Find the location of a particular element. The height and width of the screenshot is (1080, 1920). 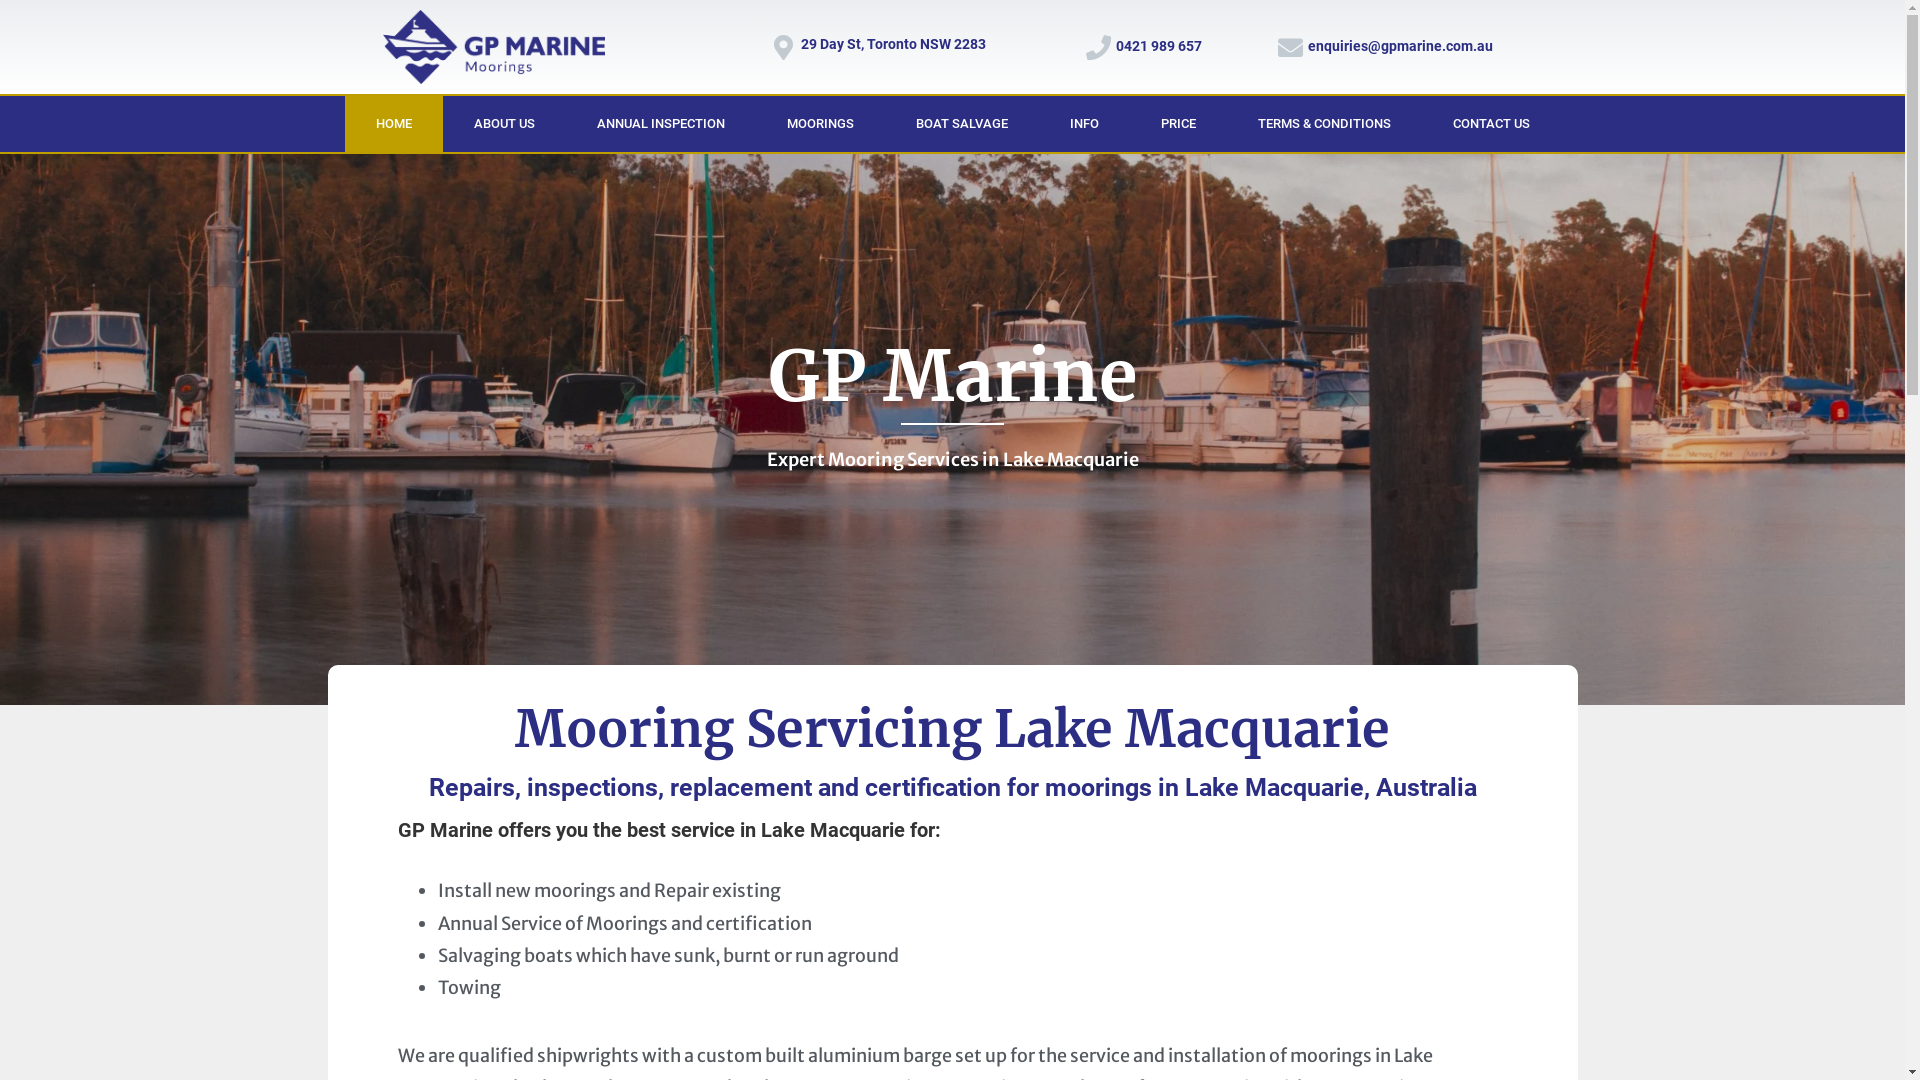

enquiries@gpmarine.com.au is located at coordinates (1400, 46).